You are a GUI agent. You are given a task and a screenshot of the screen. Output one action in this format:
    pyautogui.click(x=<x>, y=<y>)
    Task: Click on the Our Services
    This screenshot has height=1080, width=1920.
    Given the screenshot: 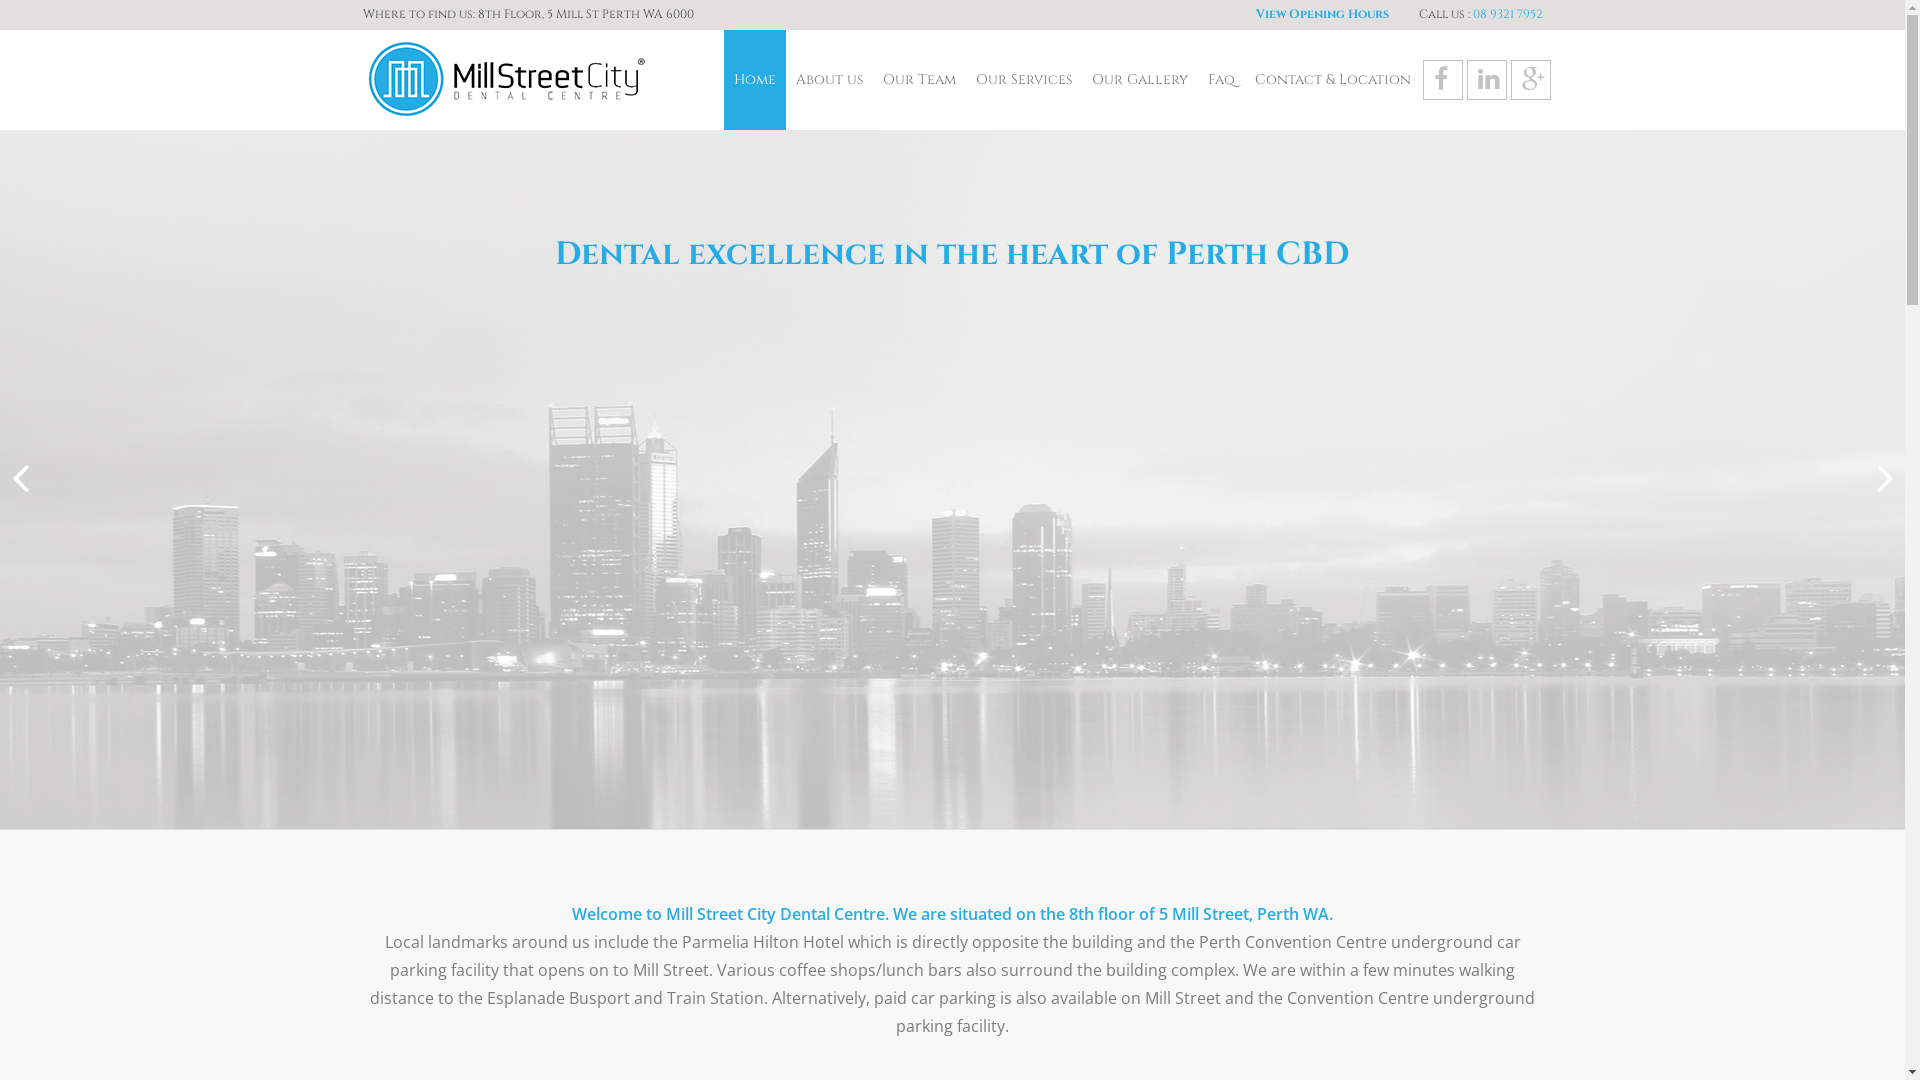 What is the action you would take?
    pyautogui.click(x=1024, y=80)
    